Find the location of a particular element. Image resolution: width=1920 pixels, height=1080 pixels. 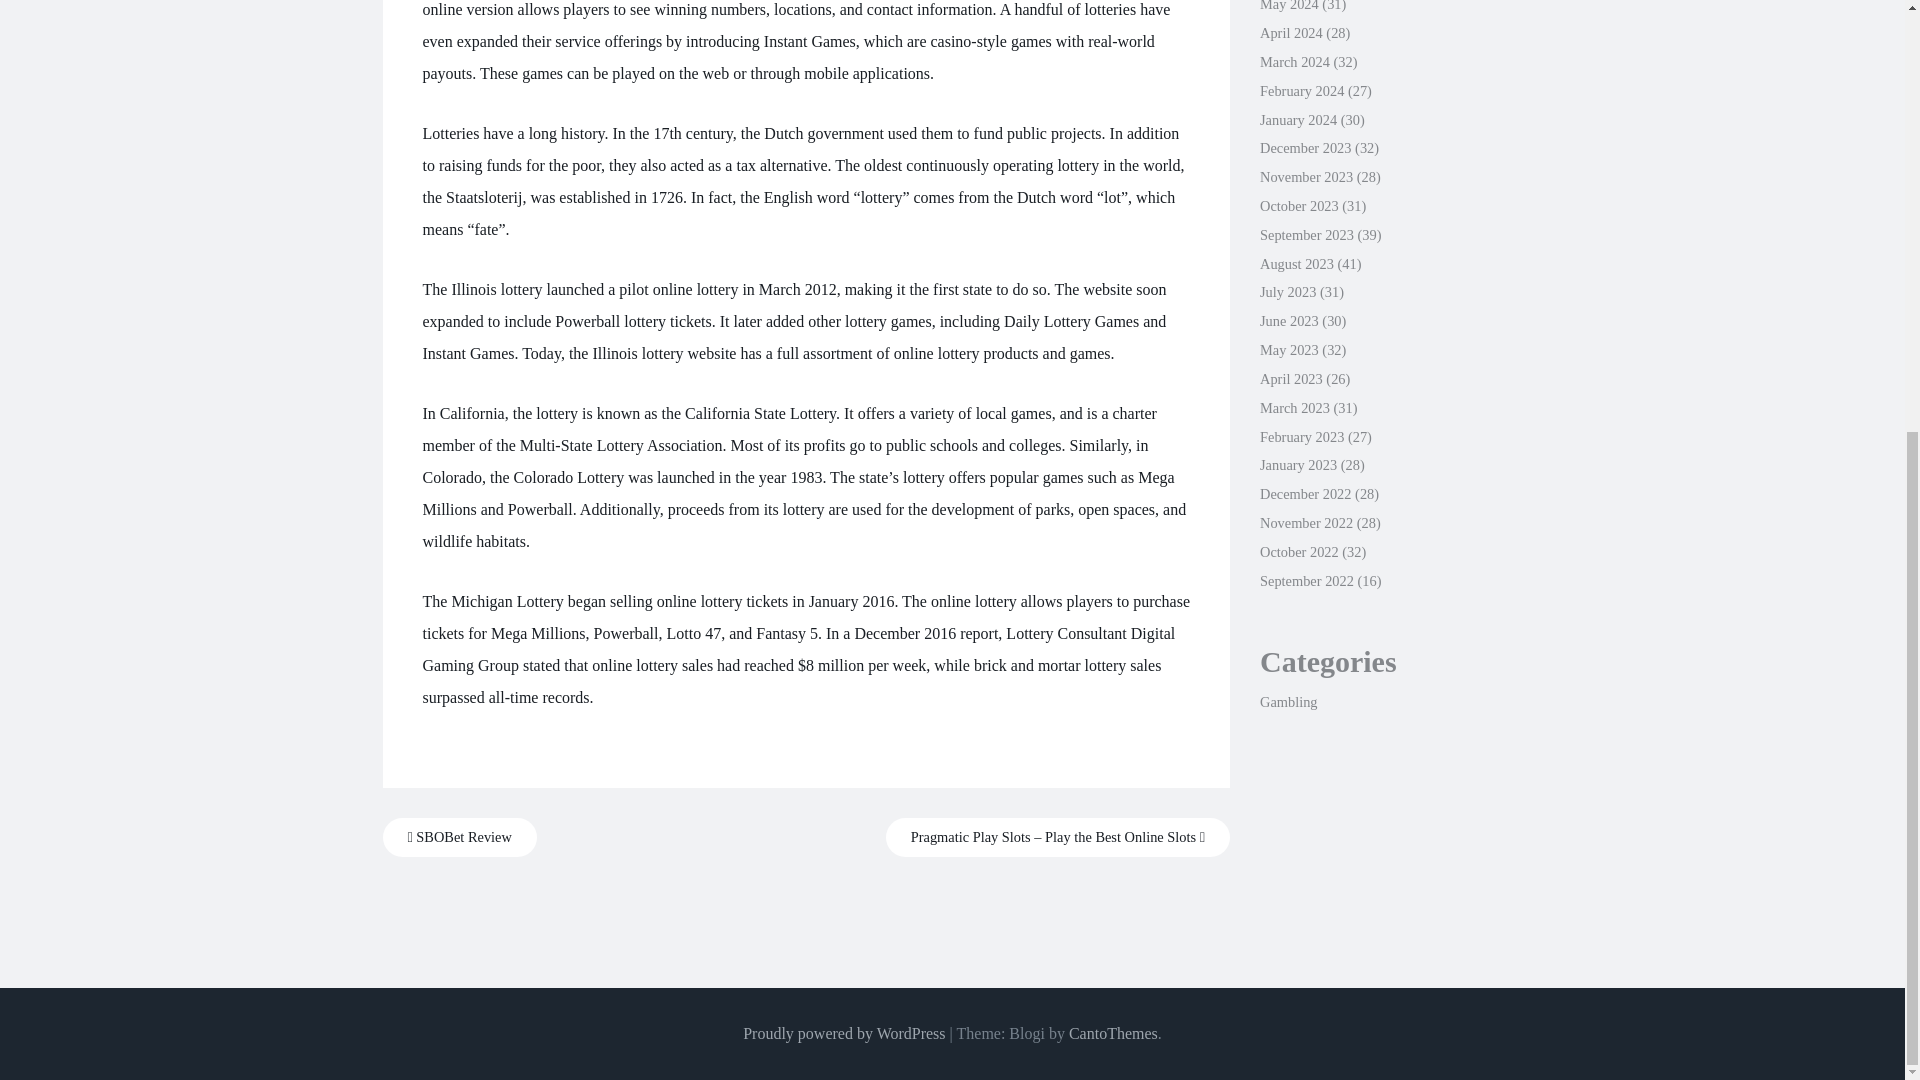

March 2023 is located at coordinates (1294, 407).